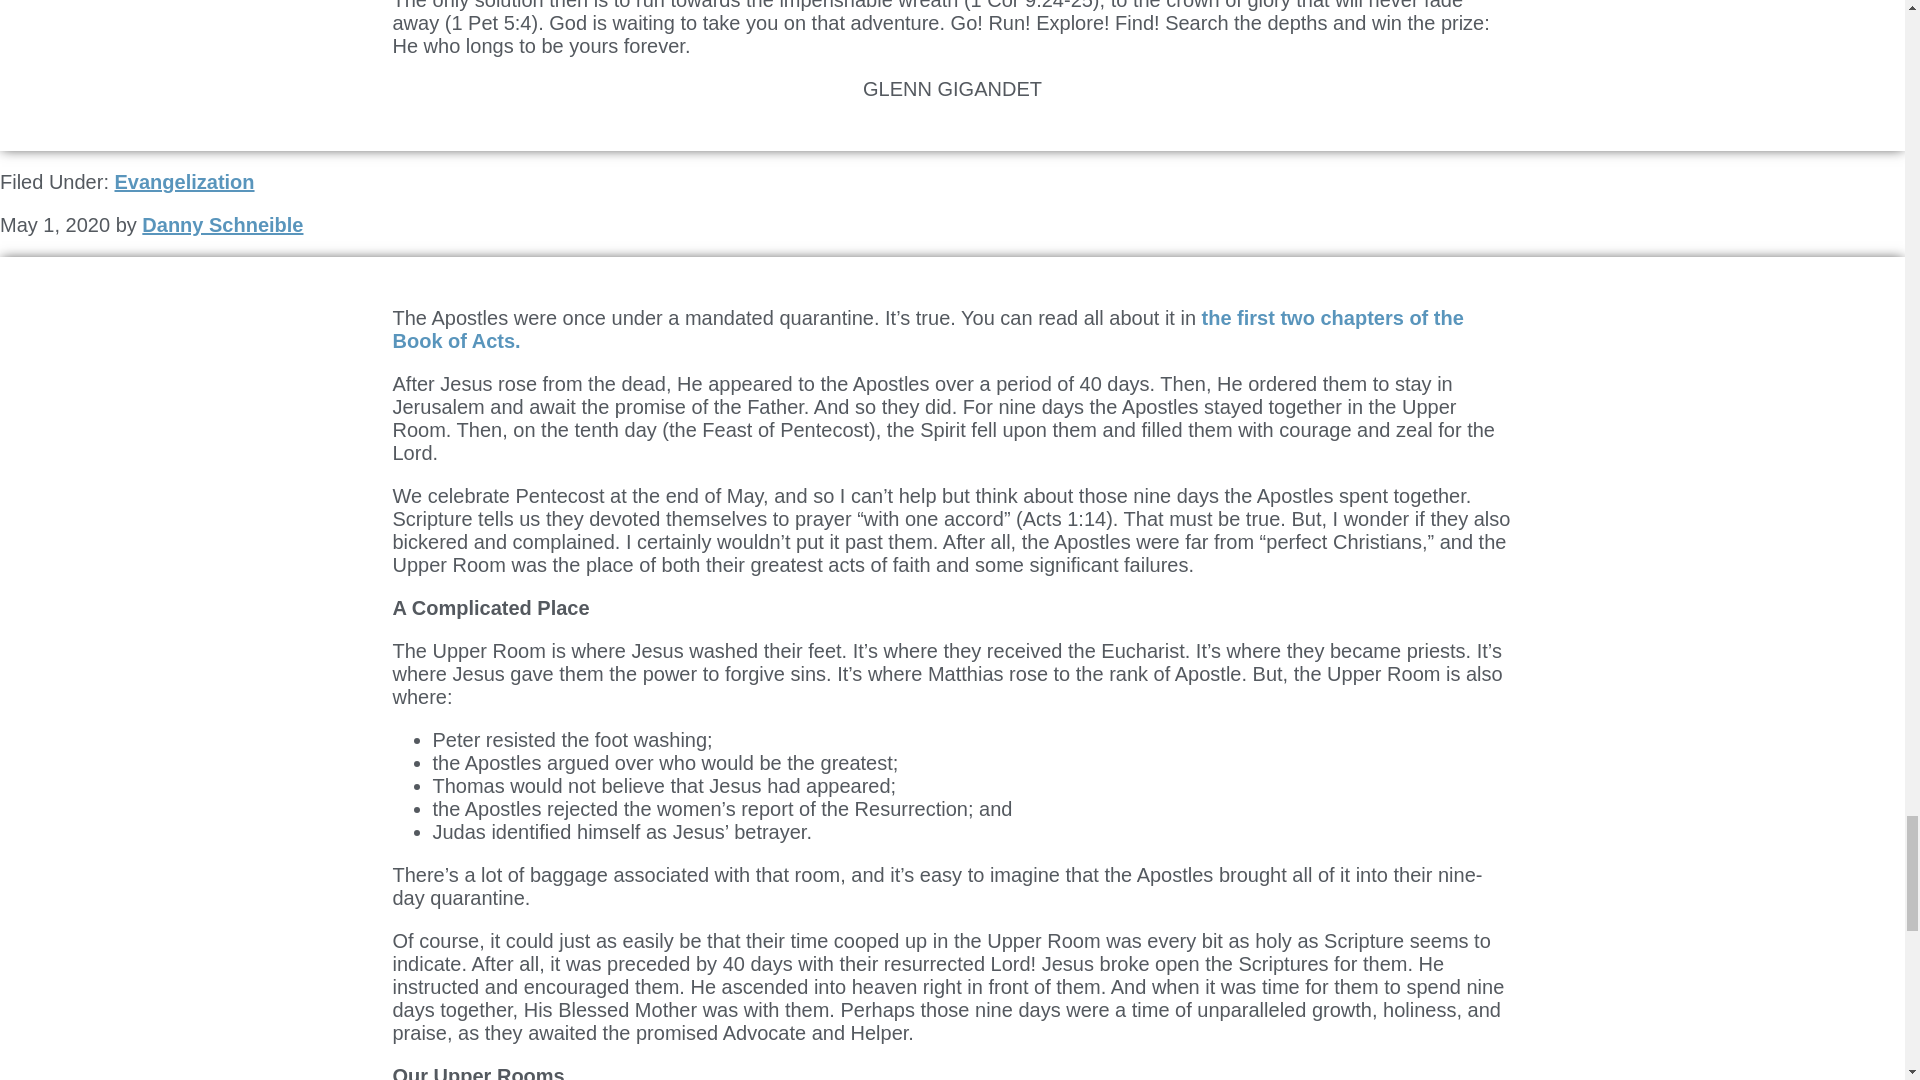 Image resolution: width=1920 pixels, height=1080 pixels. Describe the element at coordinates (927, 329) in the screenshot. I see `the first two chapters of the Book of Acts.` at that location.